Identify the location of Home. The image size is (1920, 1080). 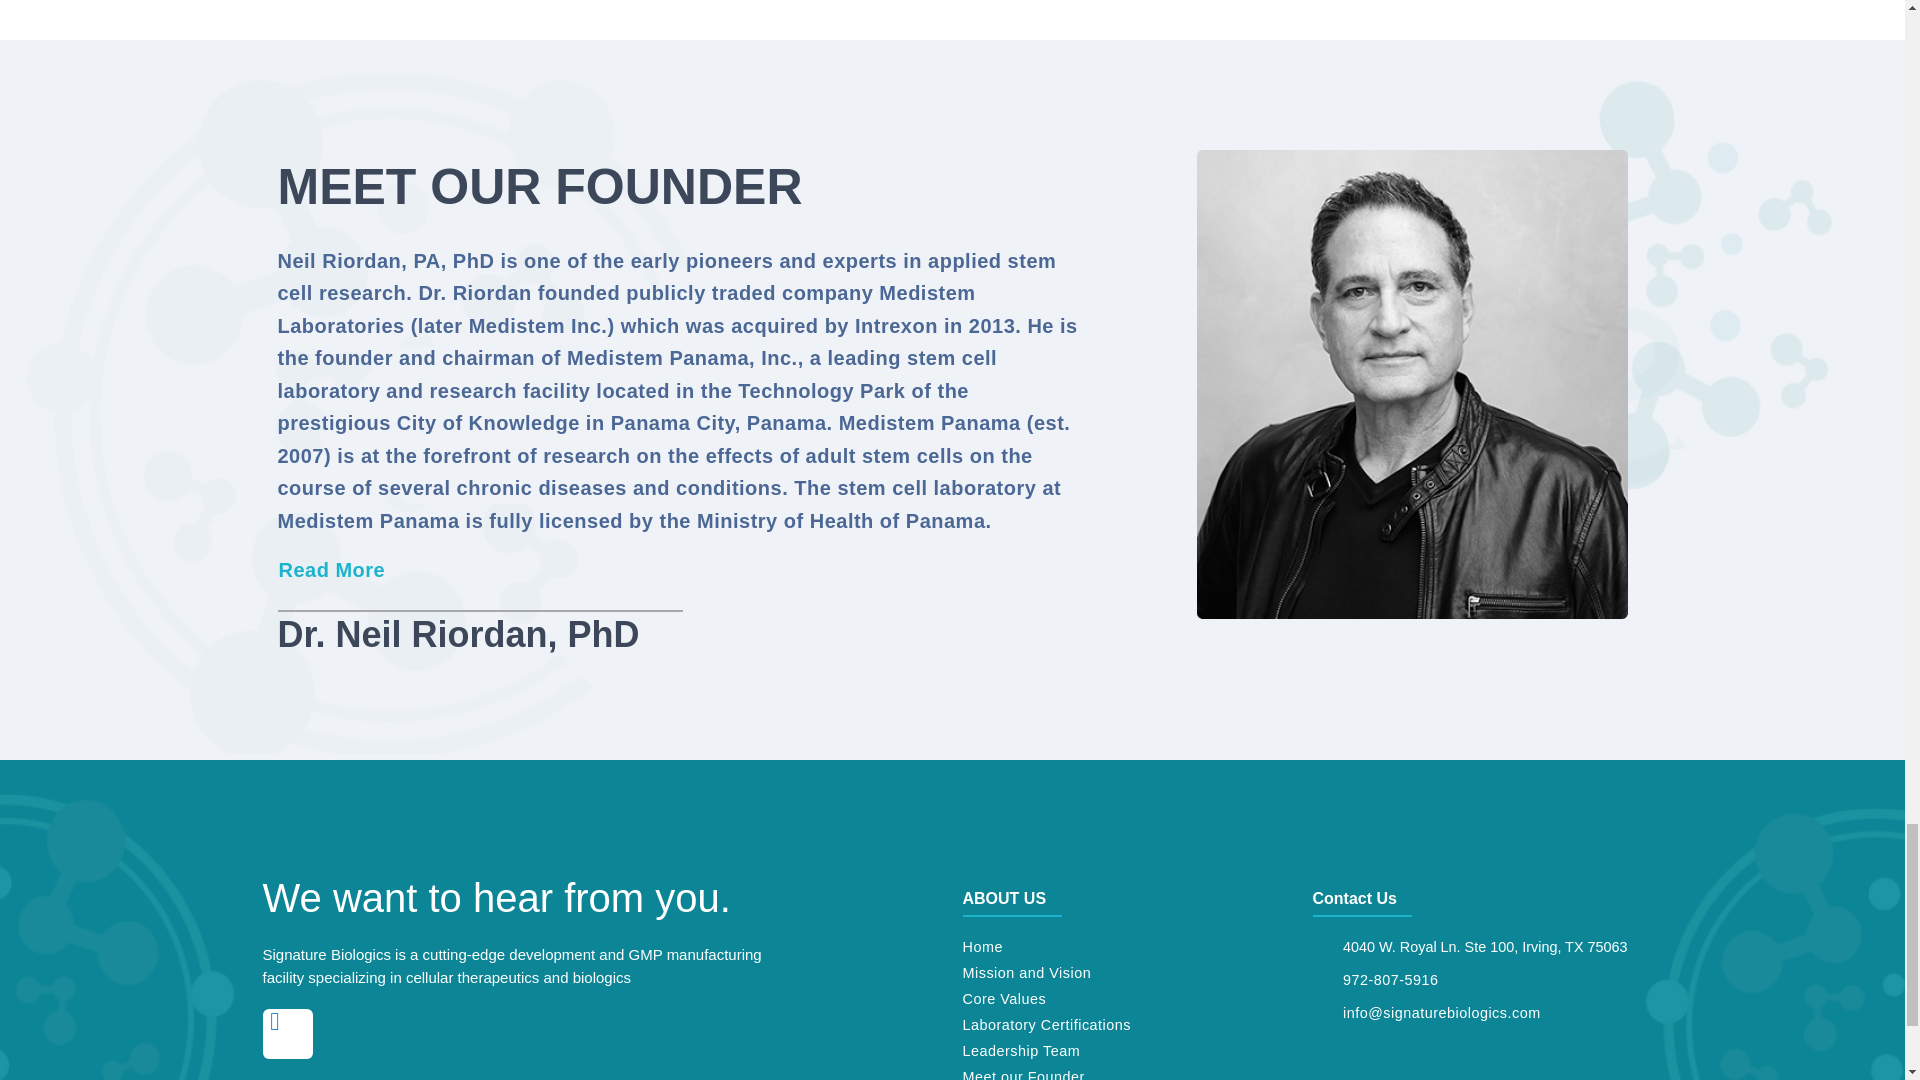
(1126, 948).